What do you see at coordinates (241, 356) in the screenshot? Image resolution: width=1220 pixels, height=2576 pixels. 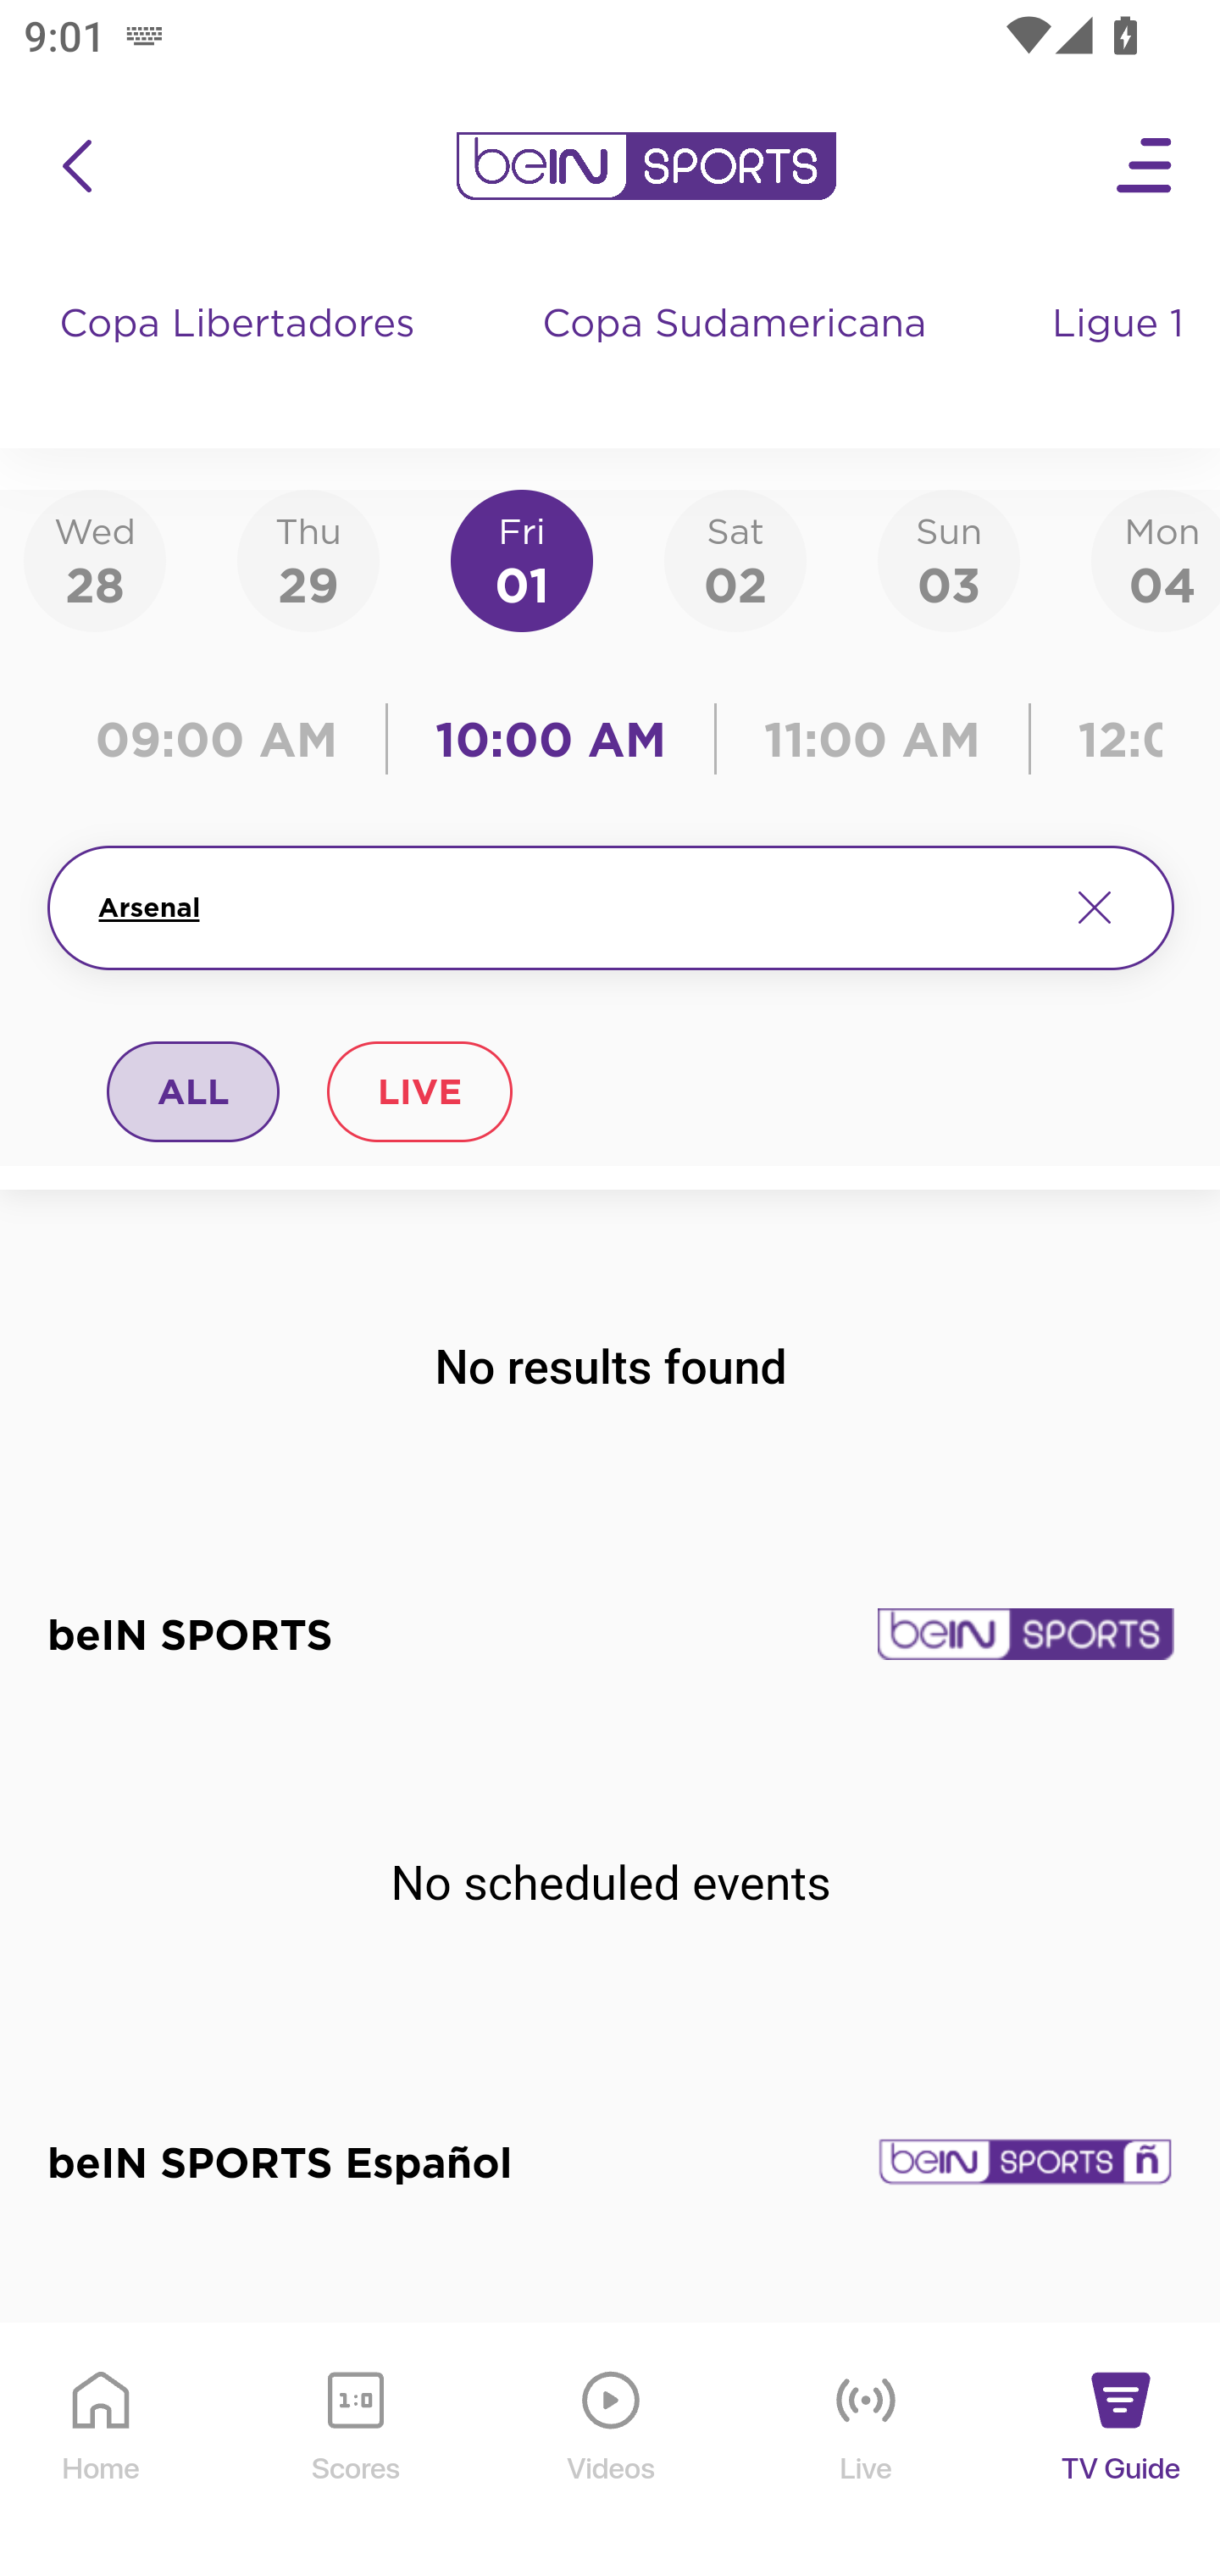 I see `Copa Libertadores` at bounding box center [241, 356].